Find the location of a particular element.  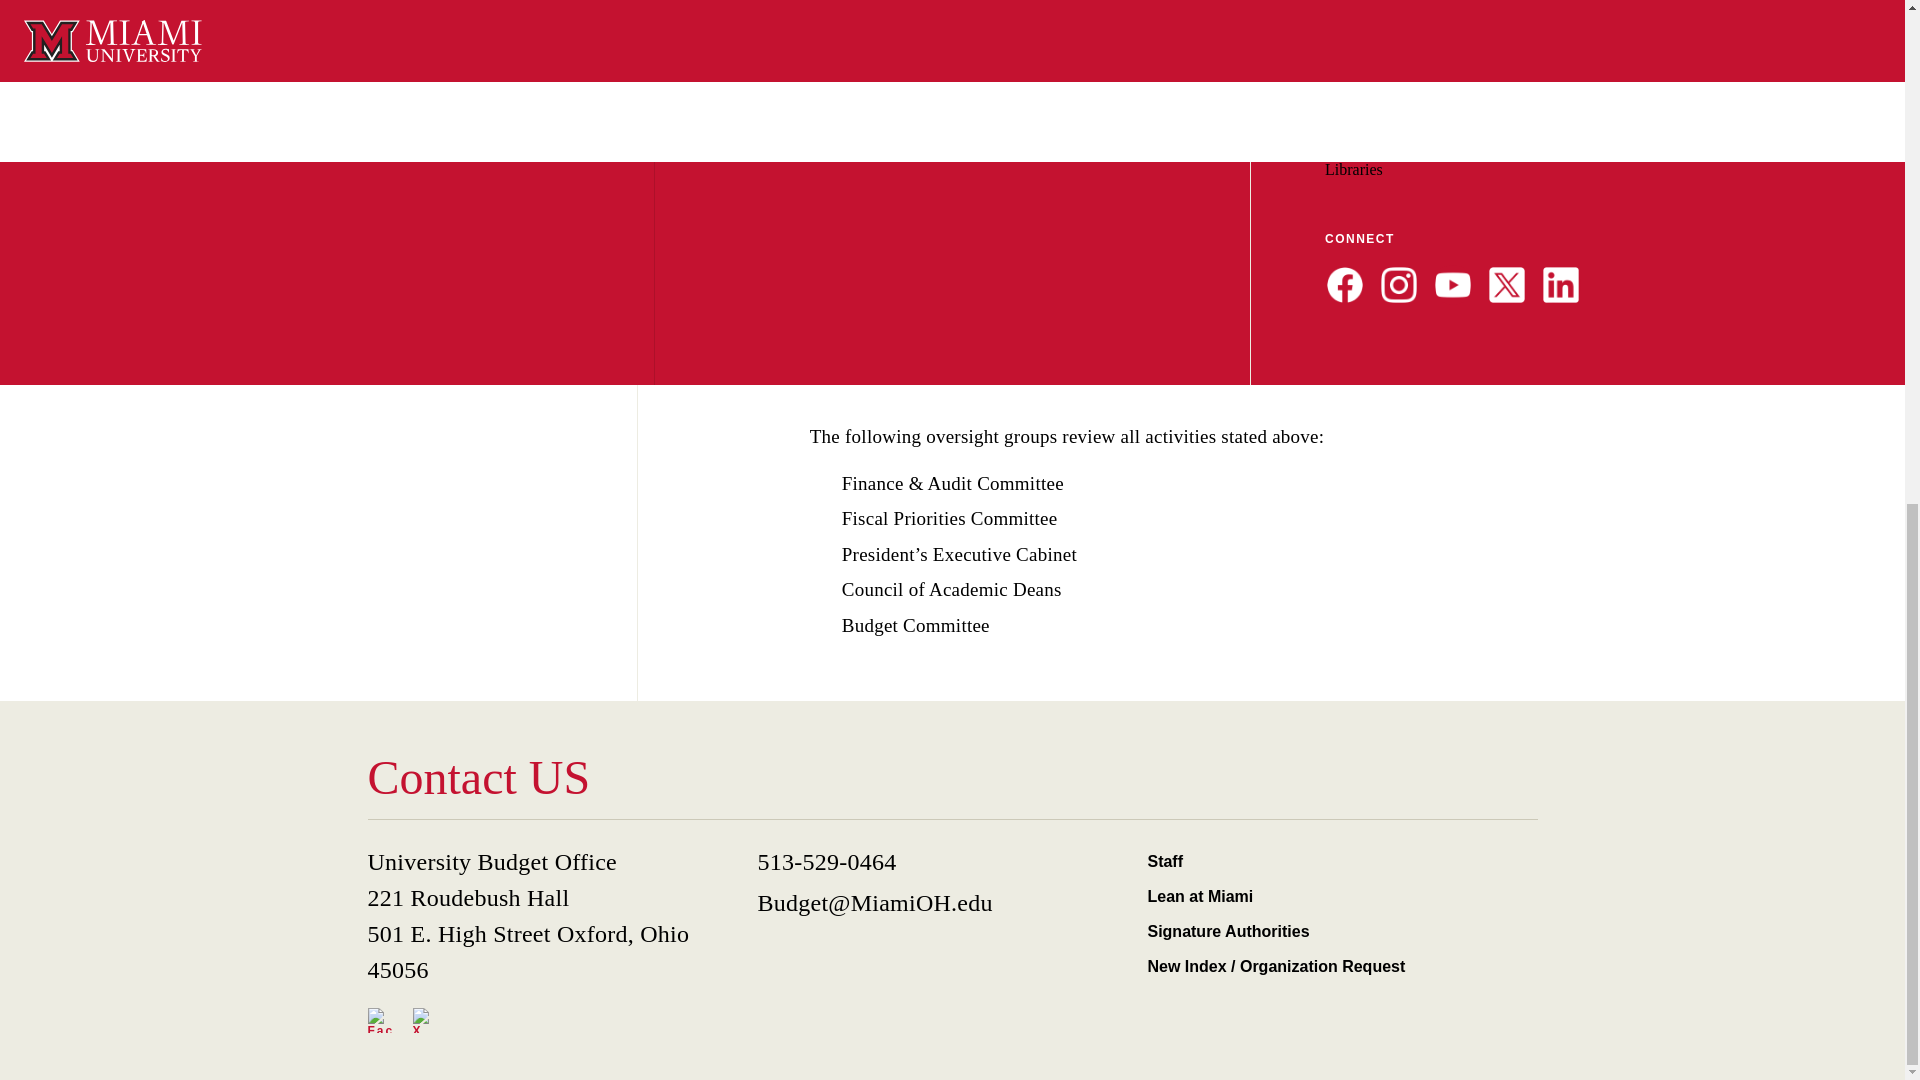

513-529-0464 is located at coordinates (943, 862).